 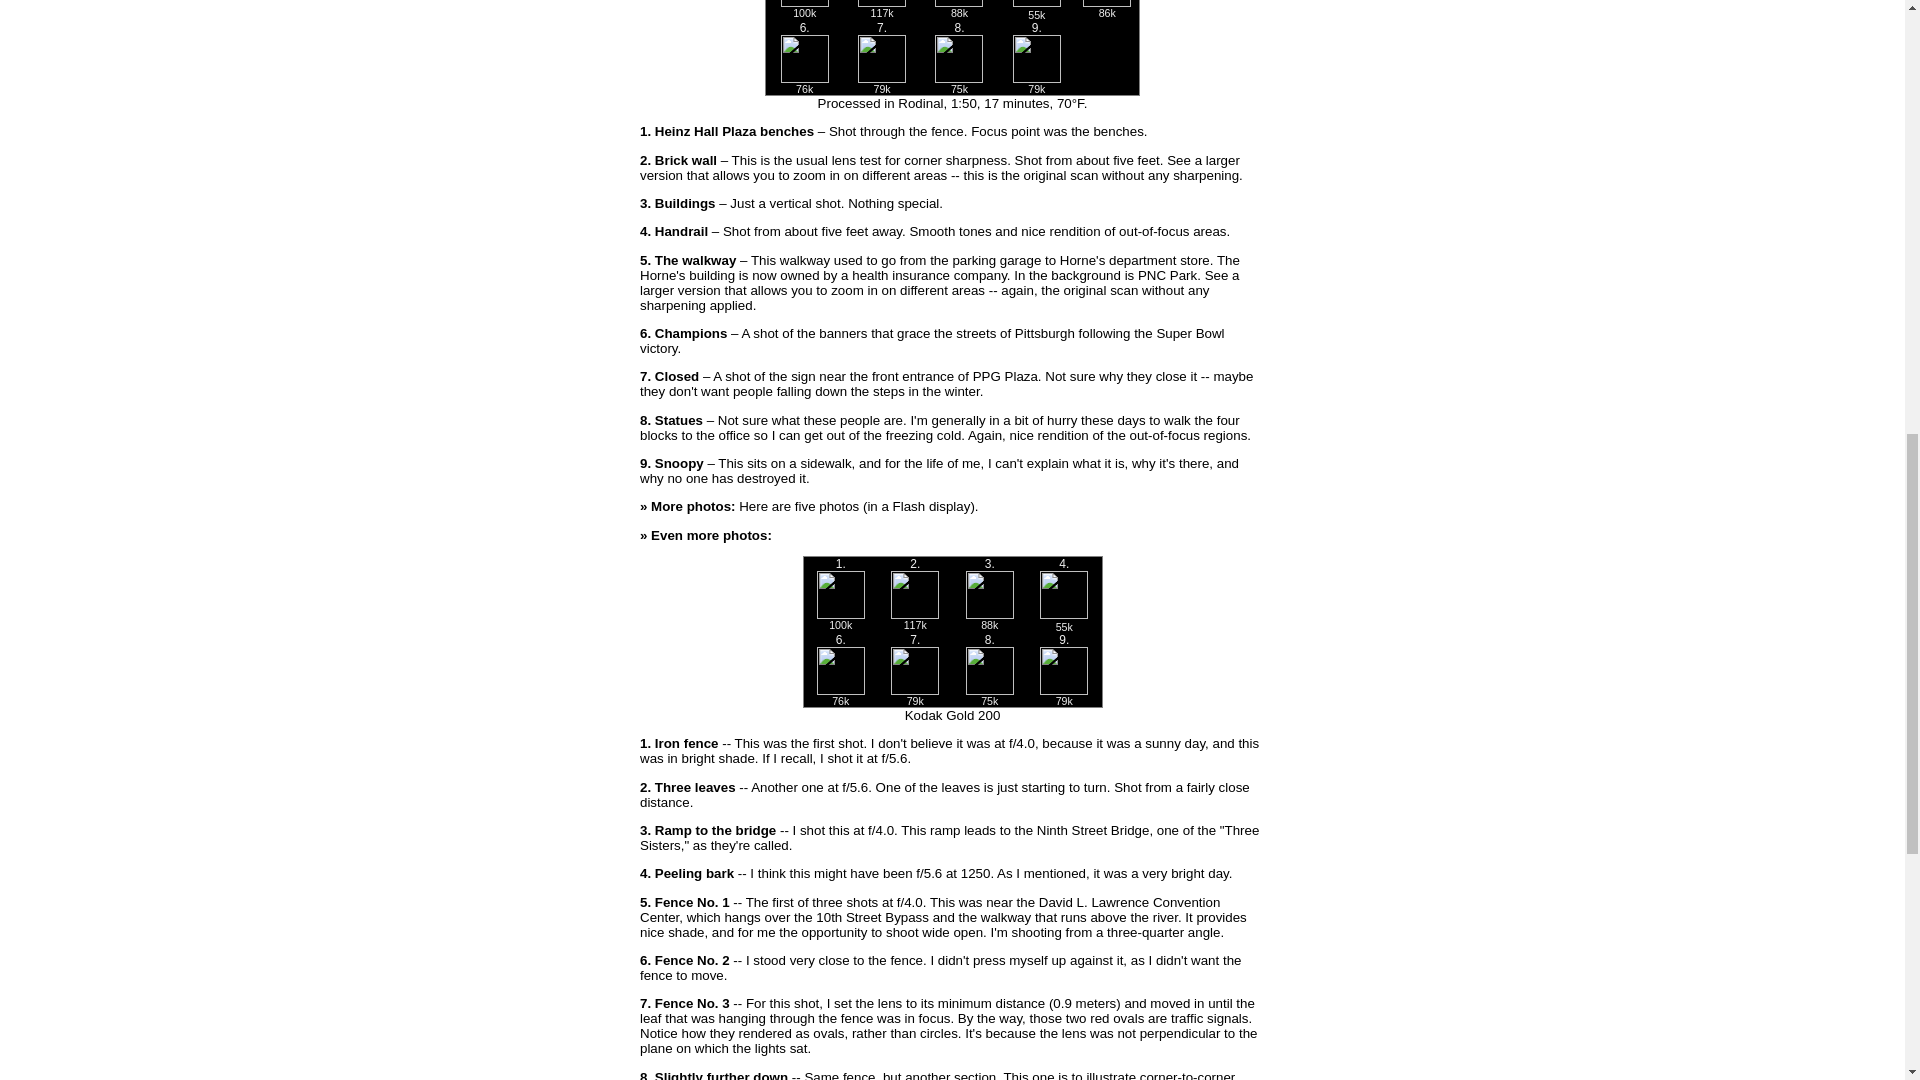 I want to click on See a larger version, so click(x=940, y=168).